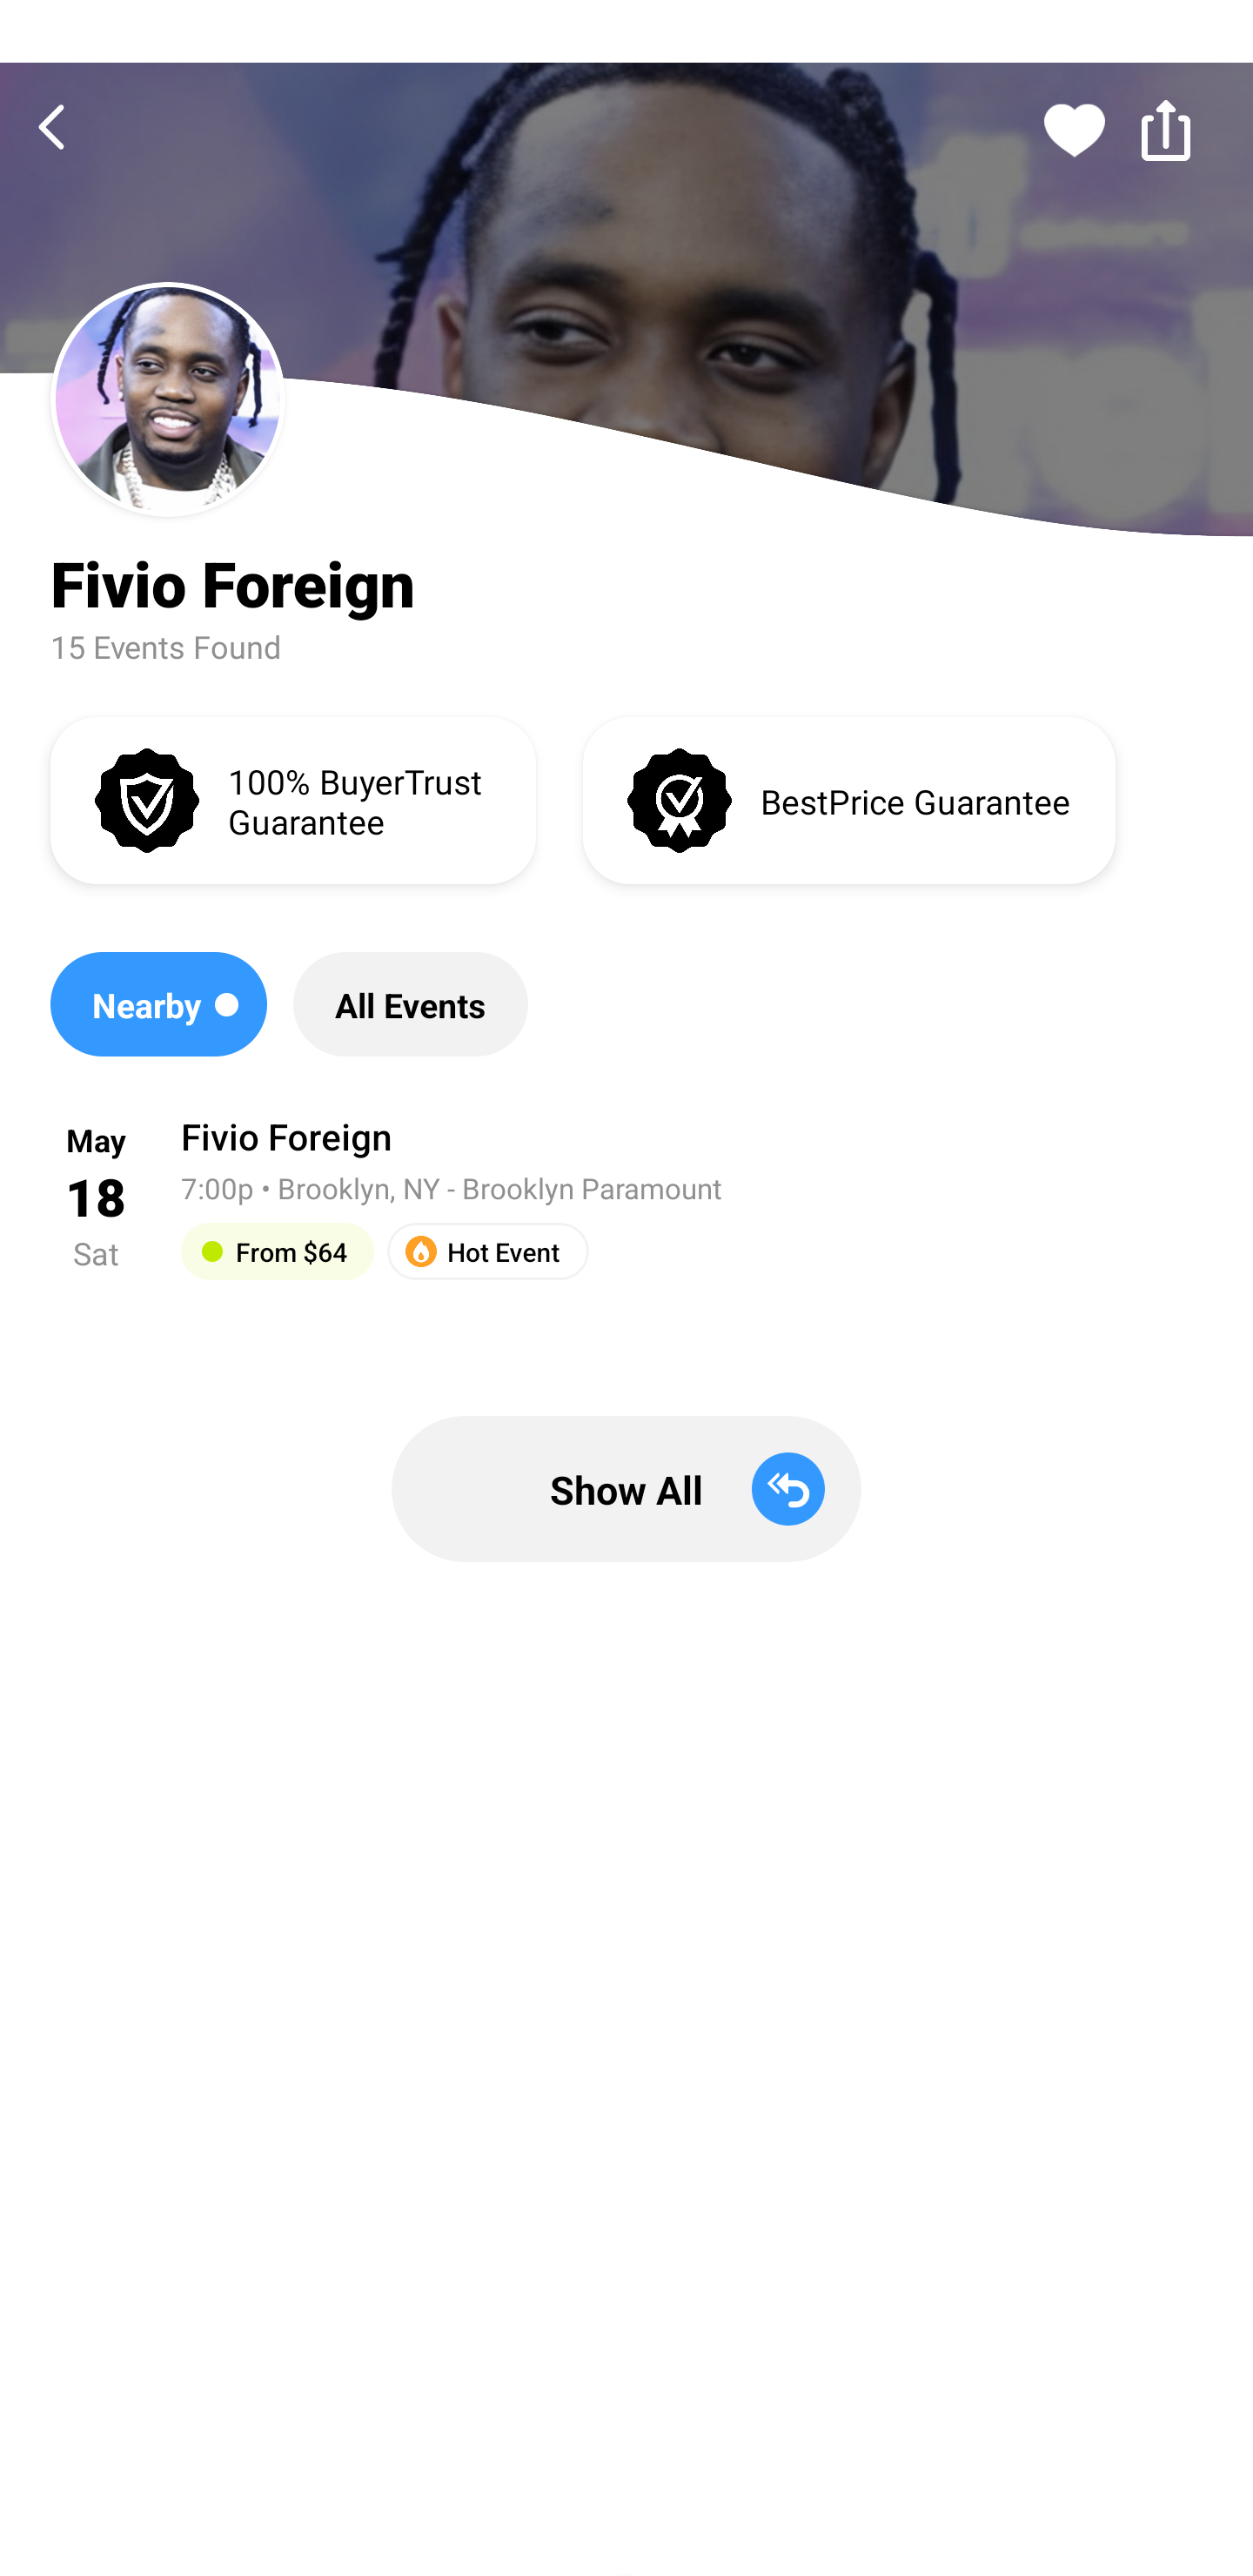 The height and width of the screenshot is (2576, 1253). What do you see at coordinates (626, 1488) in the screenshot?
I see `Show All` at bounding box center [626, 1488].